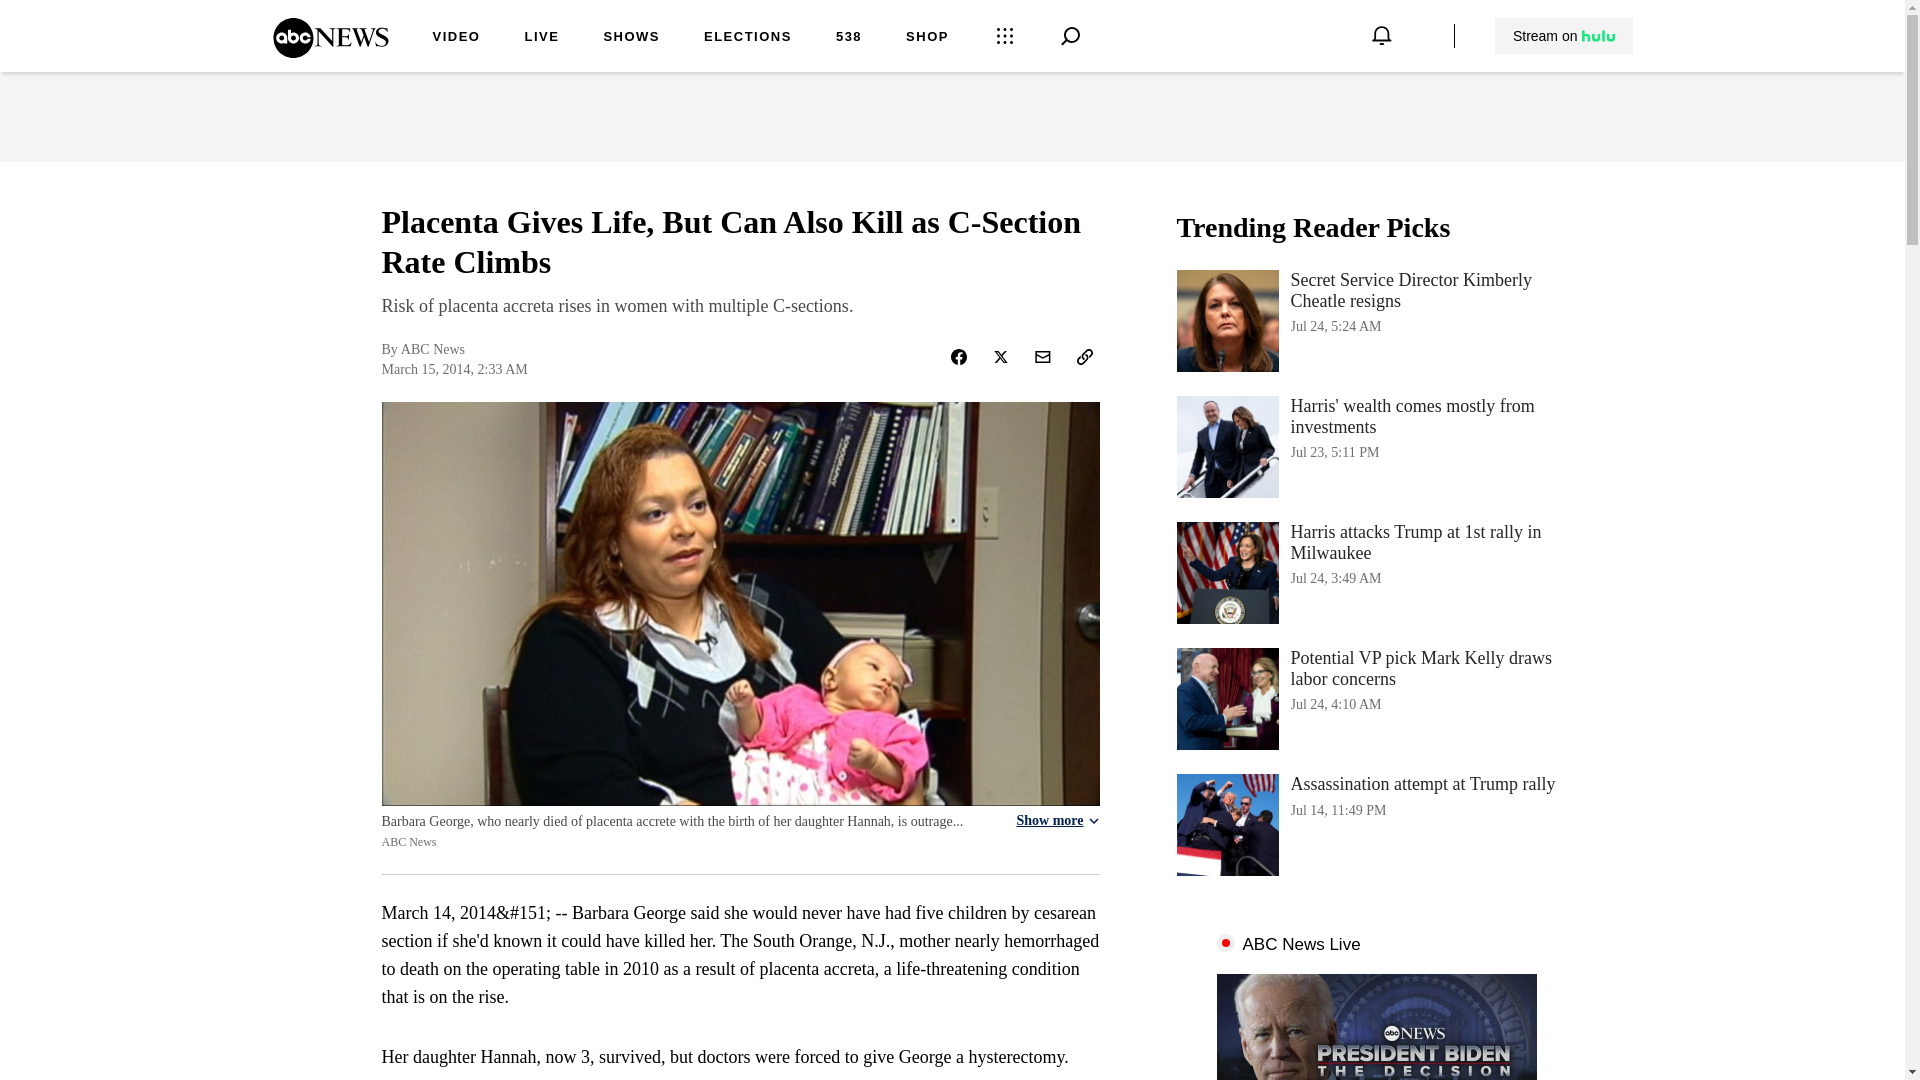 This screenshot has width=1920, height=1080. What do you see at coordinates (330, 51) in the screenshot?
I see `ABC News` at bounding box center [330, 51].